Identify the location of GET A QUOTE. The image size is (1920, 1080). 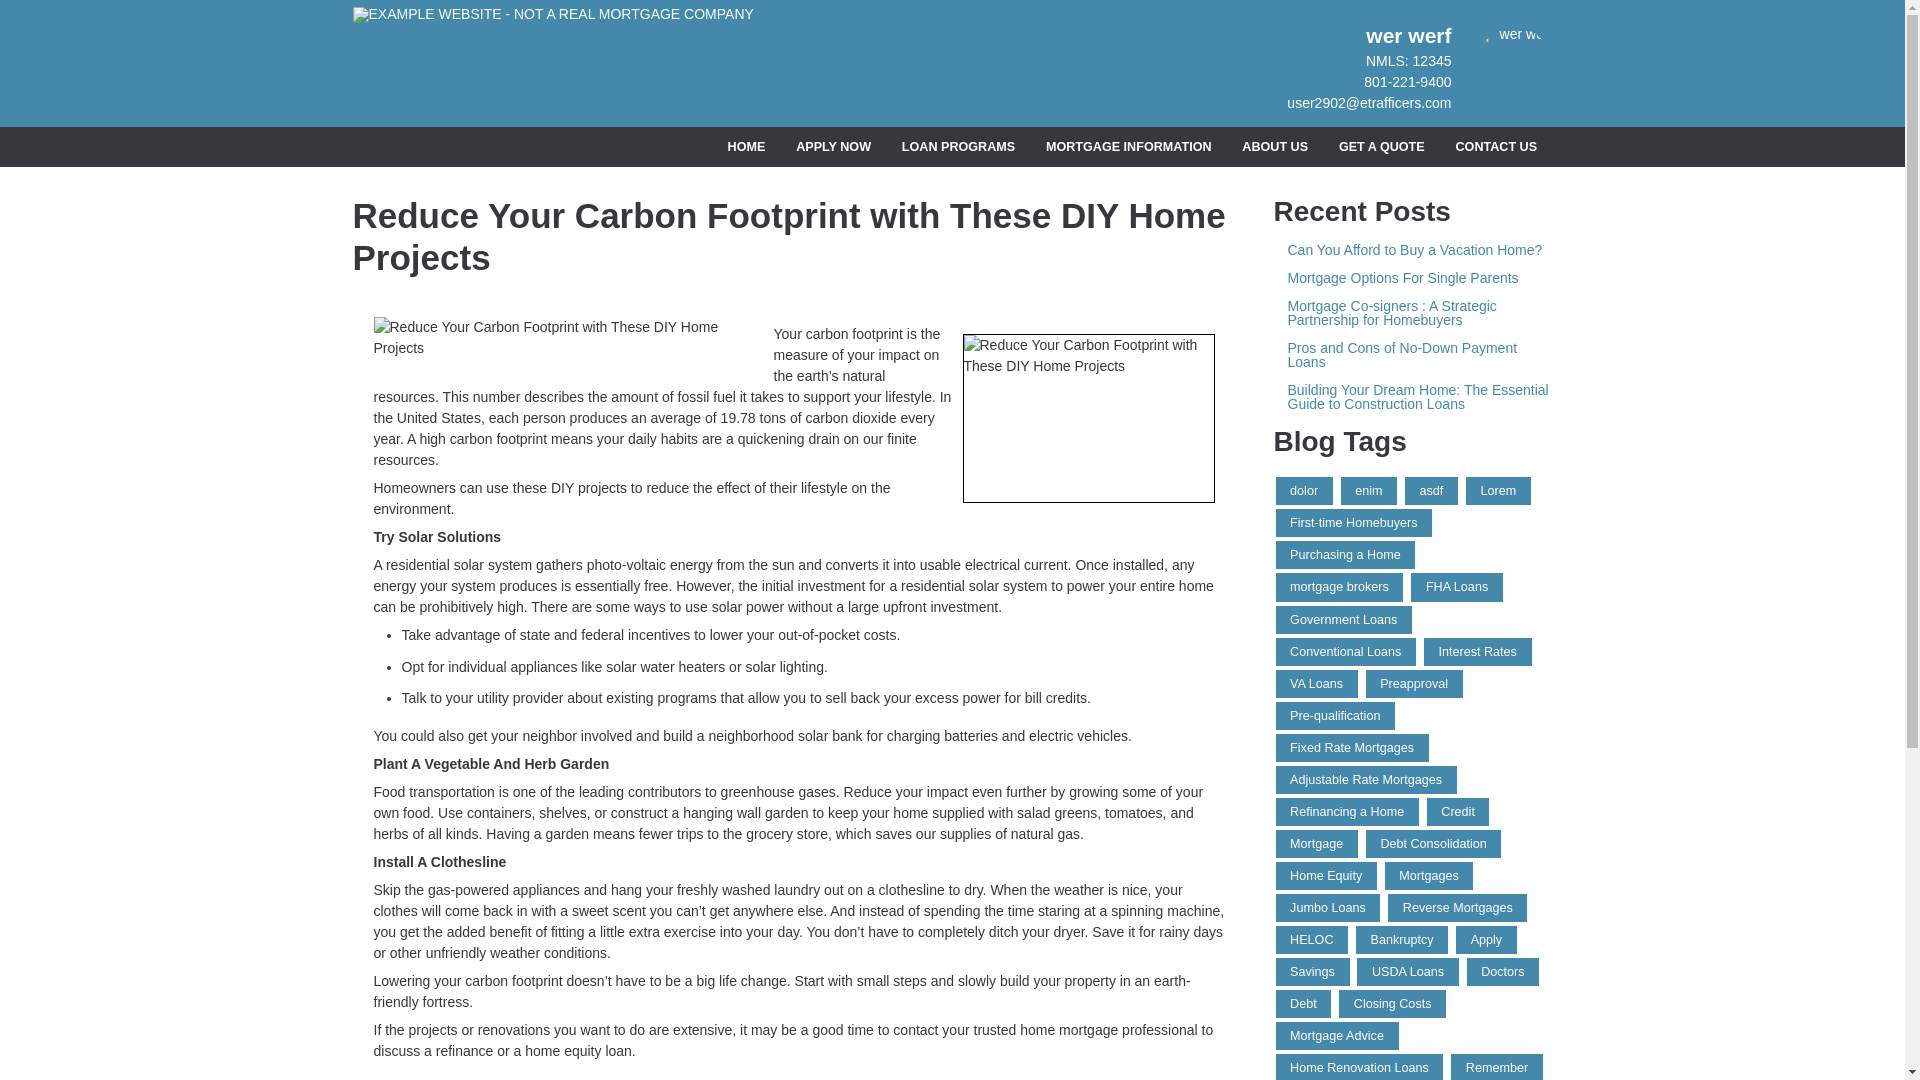
(1381, 148).